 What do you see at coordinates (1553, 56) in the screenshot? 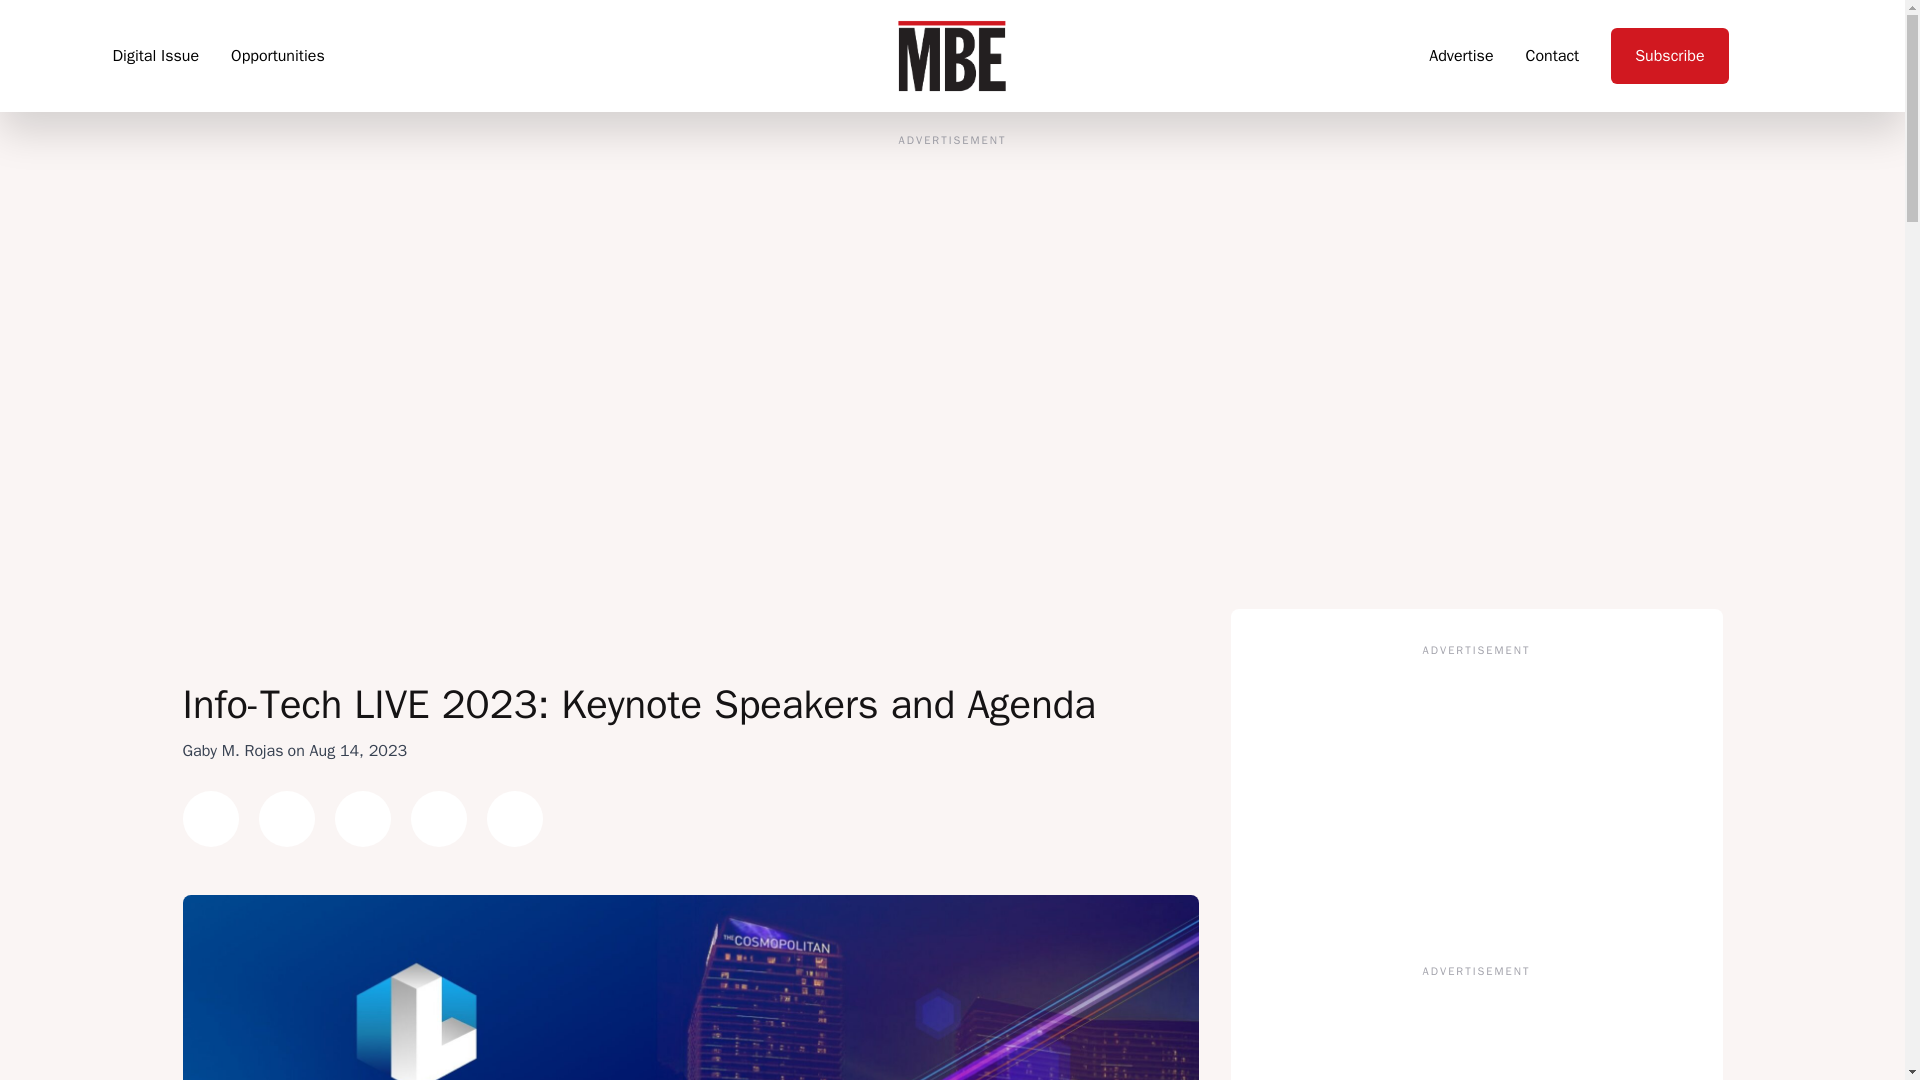
I see `Contact` at bounding box center [1553, 56].